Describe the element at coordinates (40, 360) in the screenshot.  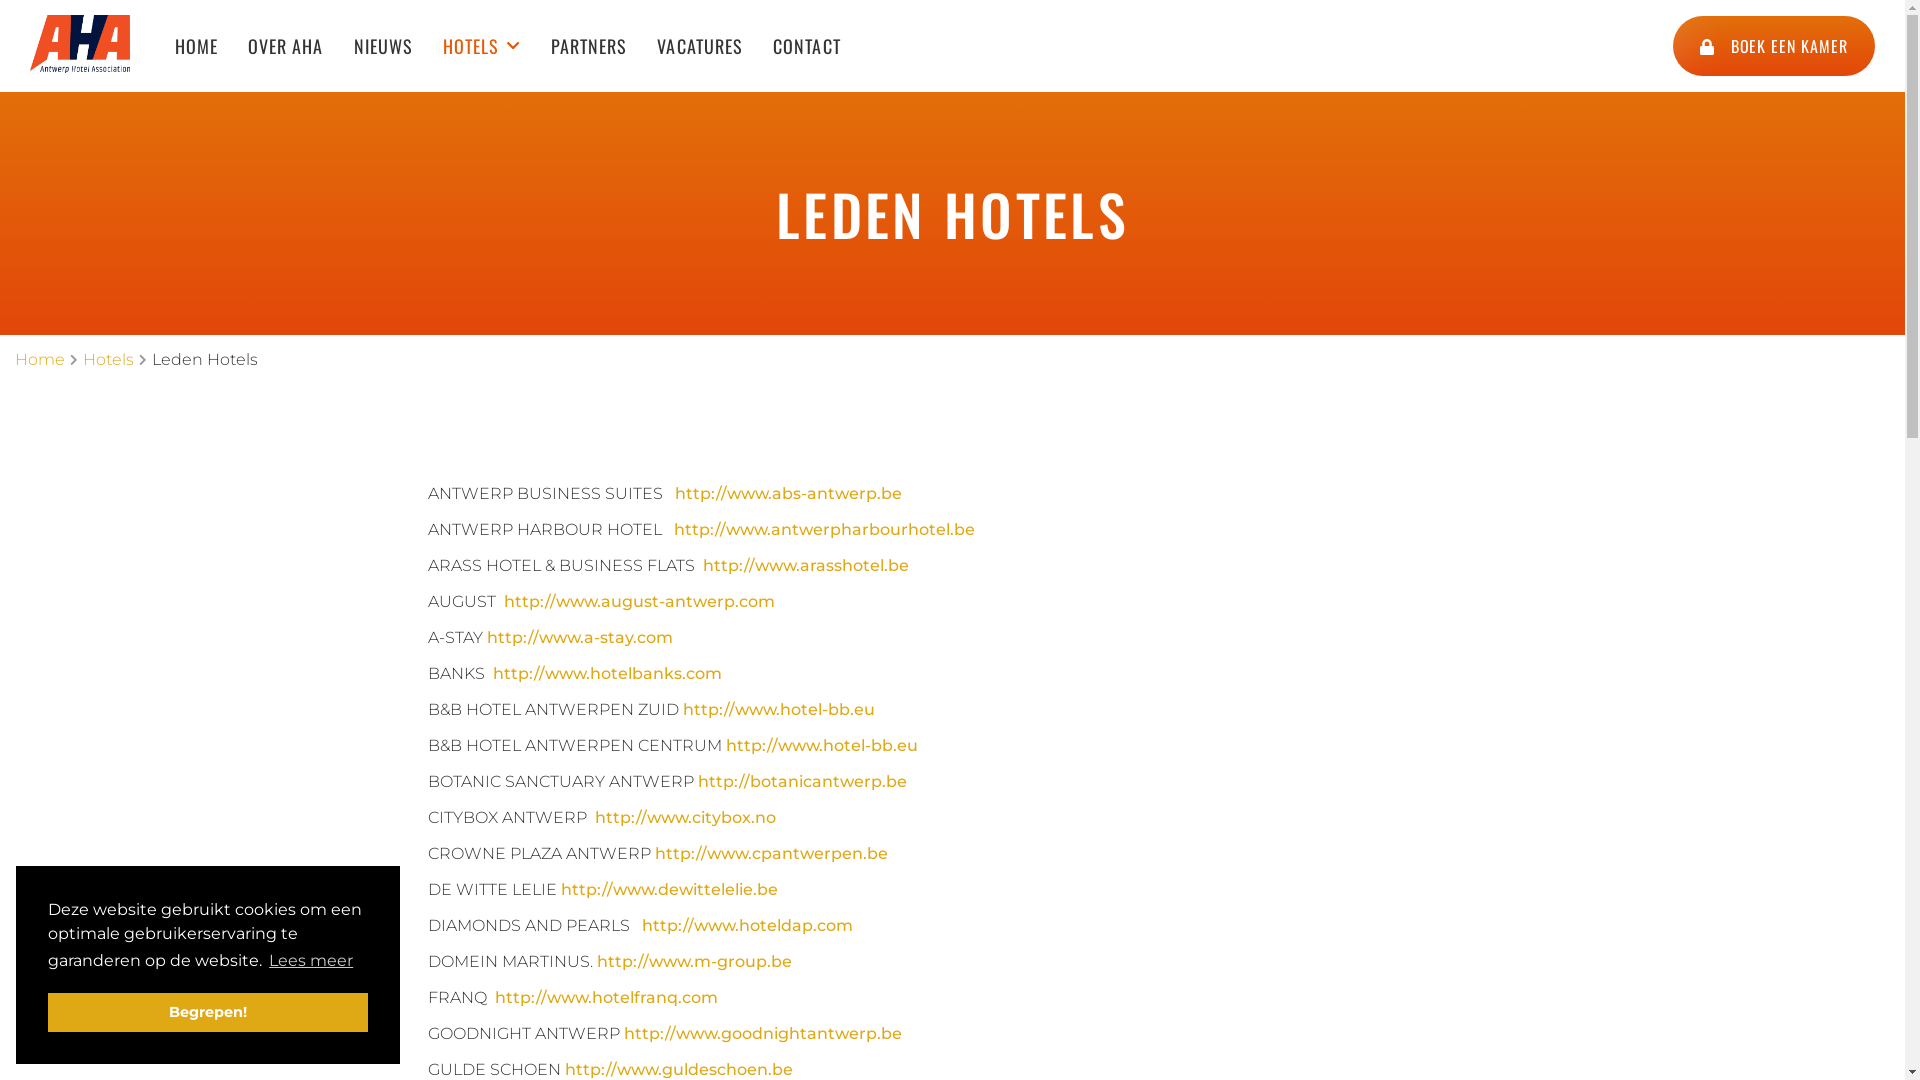
I see `Home` at that location.